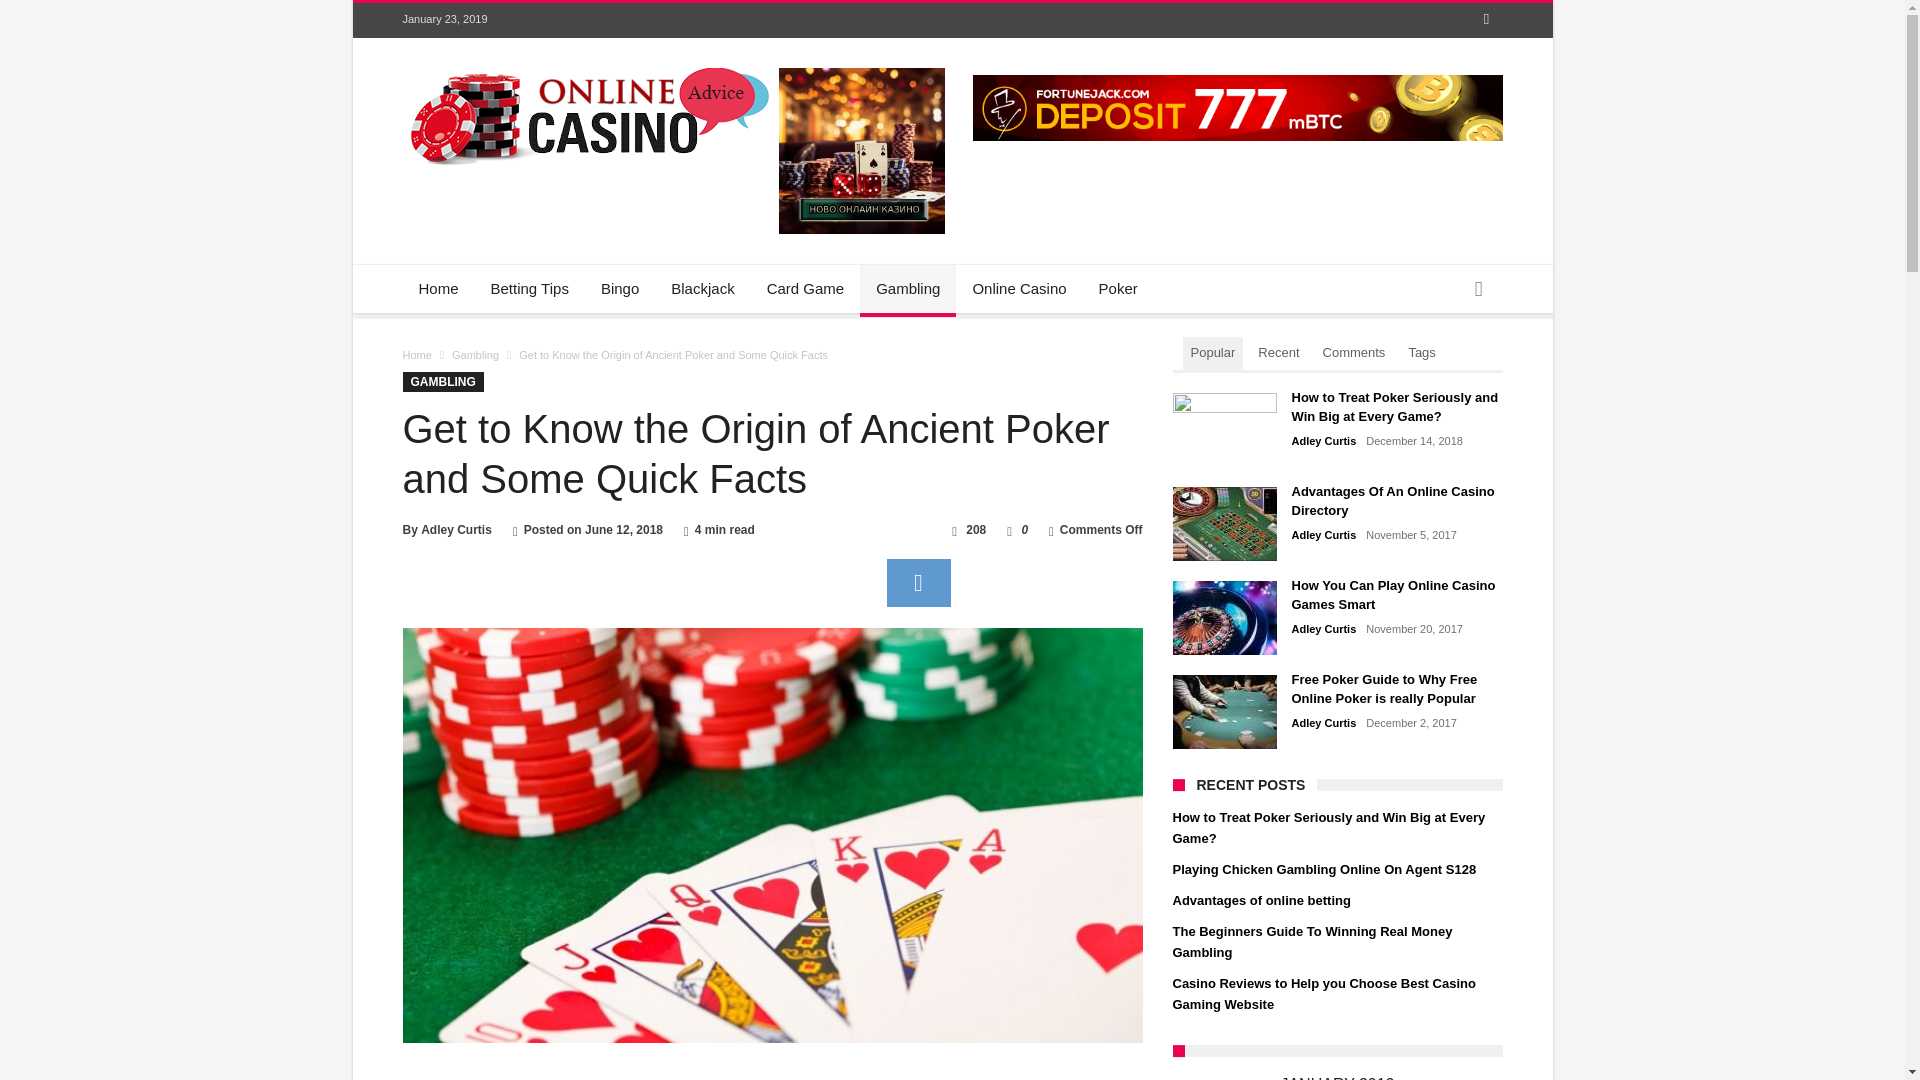 The width and height of the screenshot is (1920, 1080). What do you see at coordinates (475, 354) in the screenshot?
I see `Gambling` at bounding box center [475, 354].